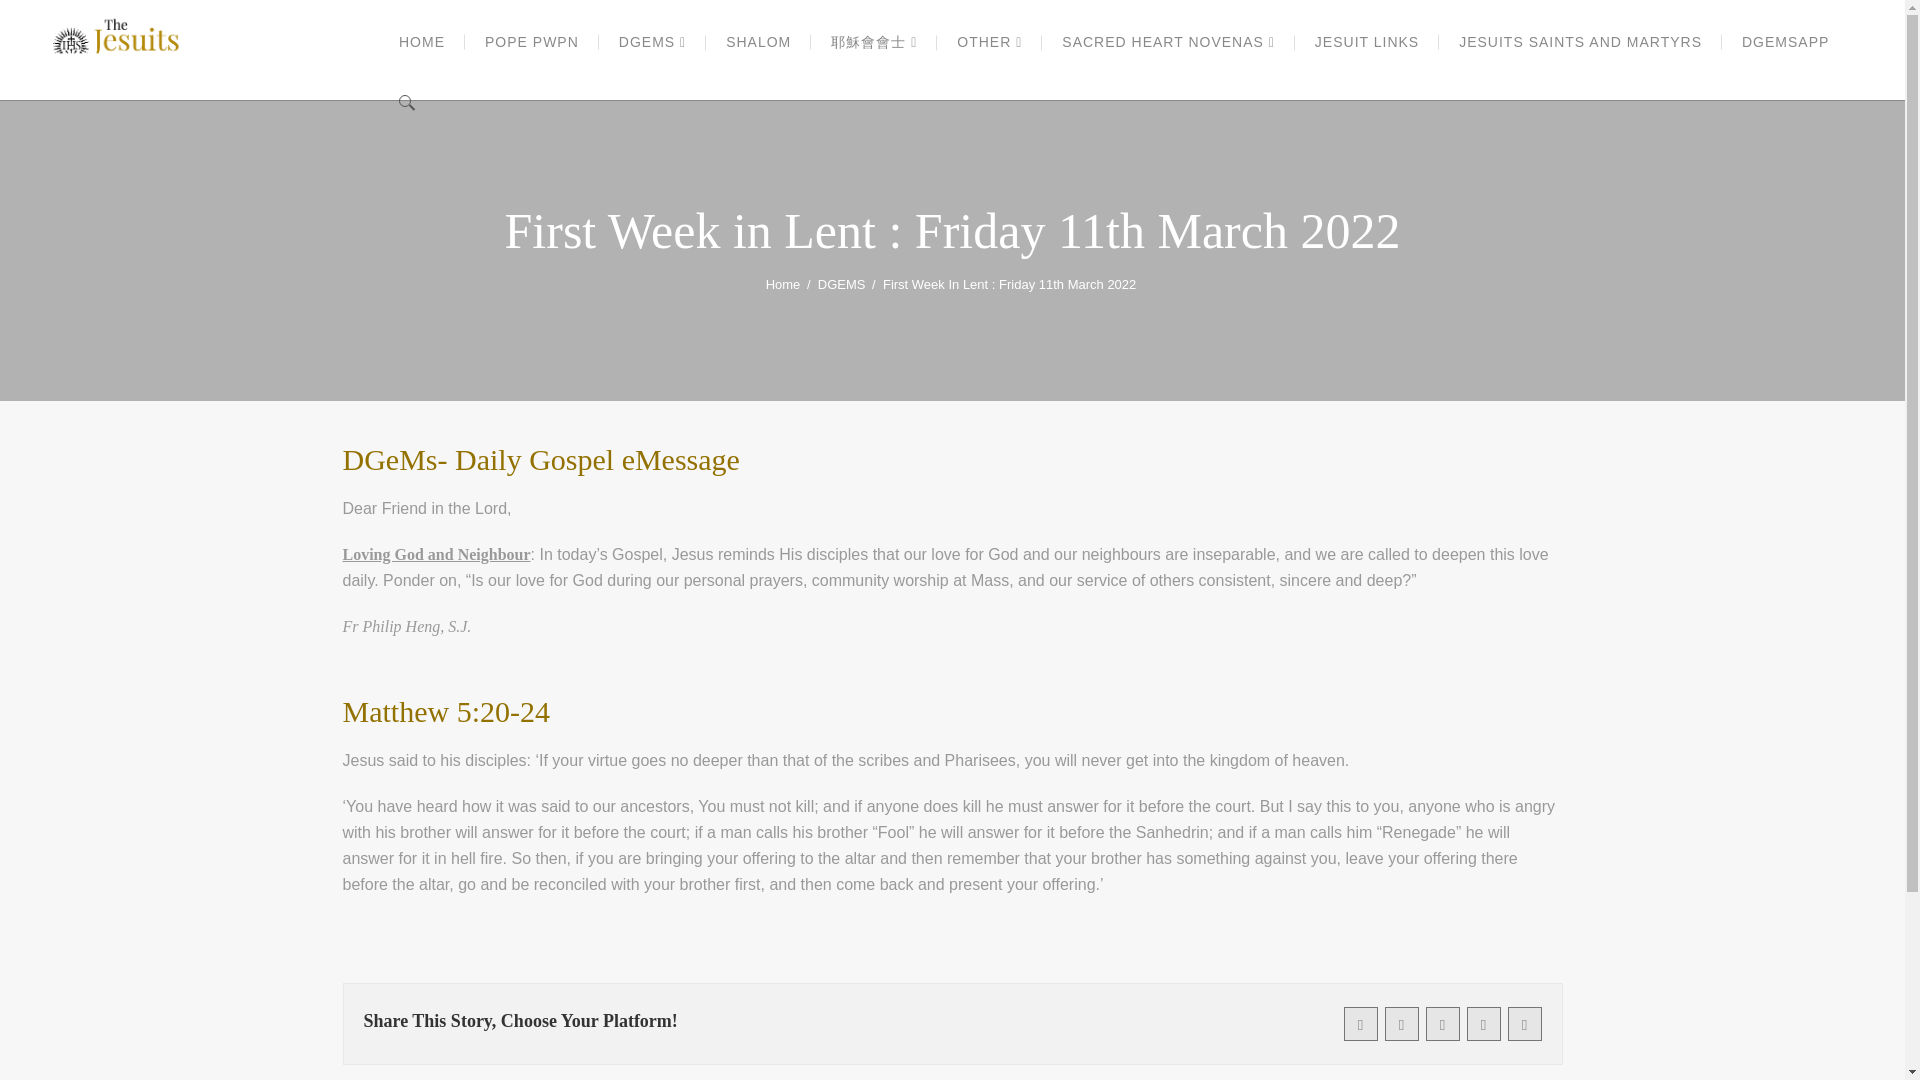 This screenshot has width=1920, height=1080. I want to click on Search, so click(1552, 58).